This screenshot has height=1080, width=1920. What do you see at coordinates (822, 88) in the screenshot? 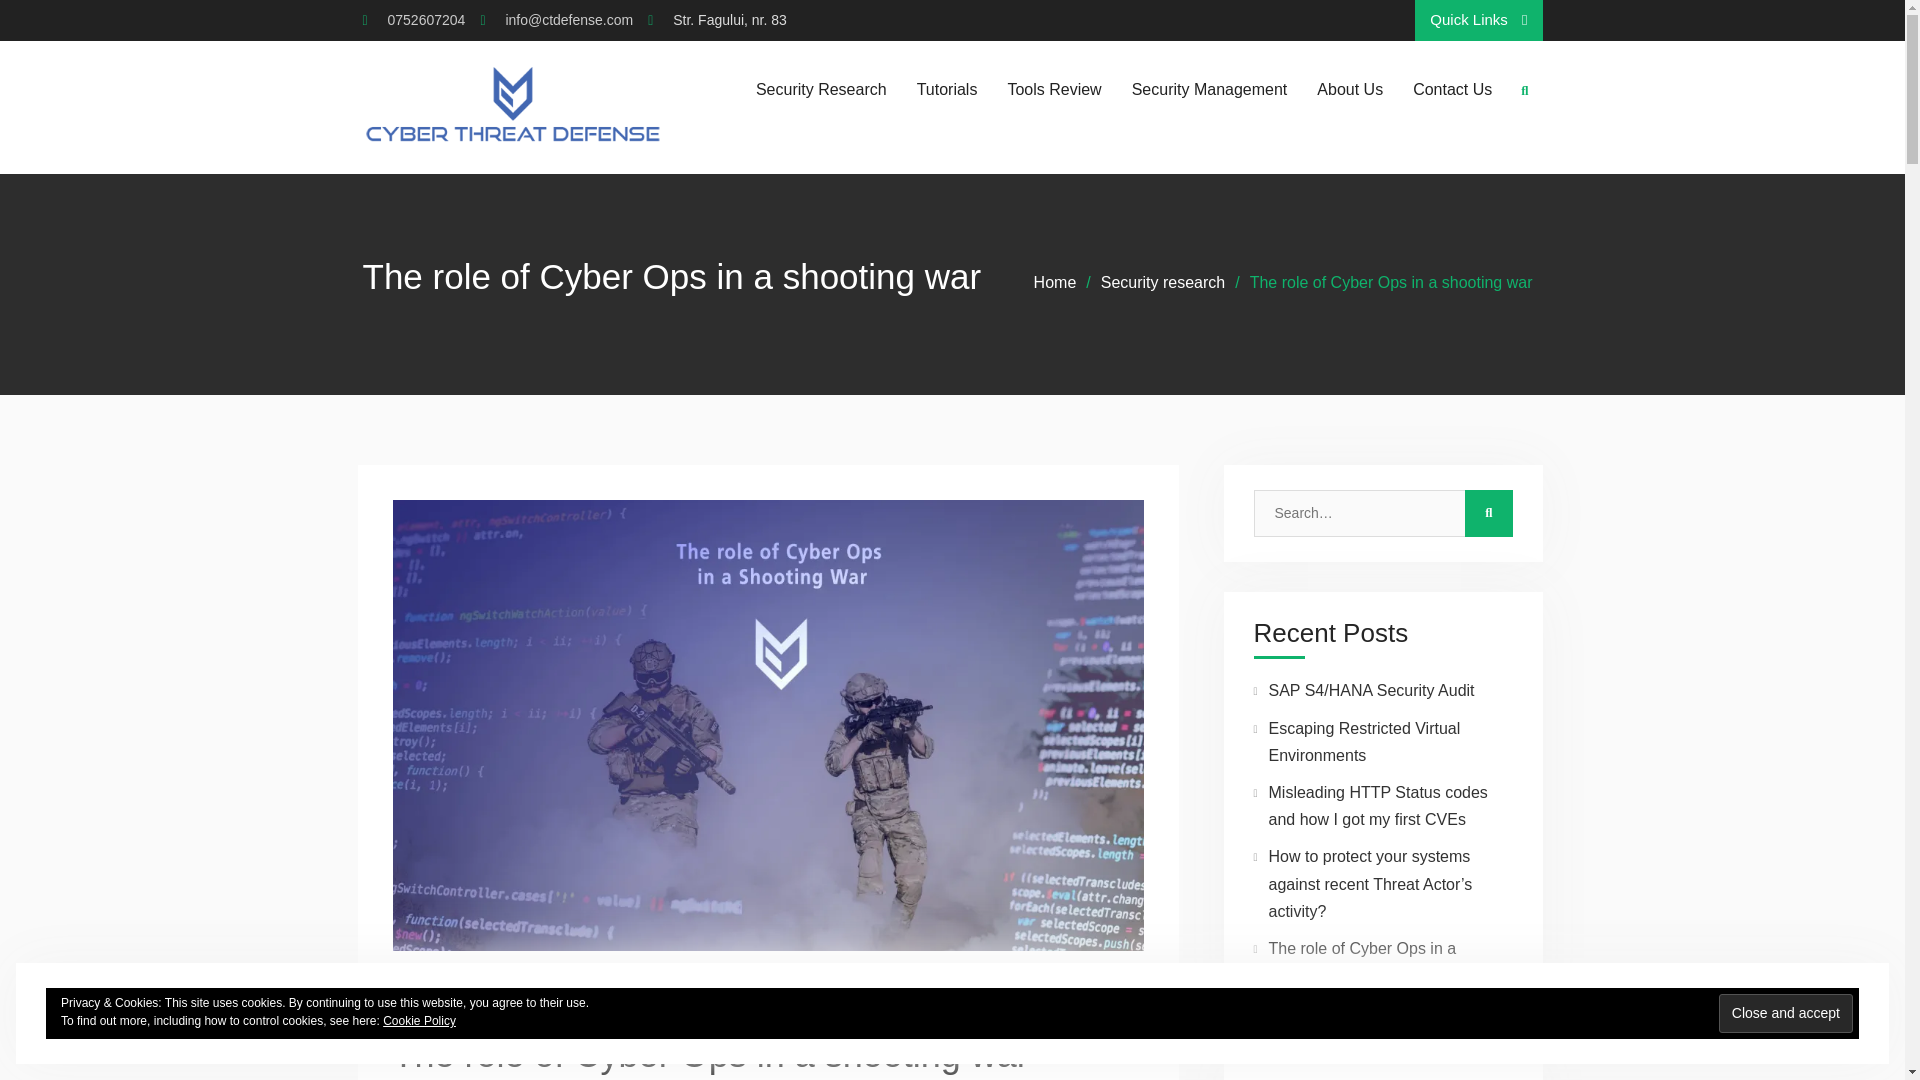
I see `Security Research` at bounding box center [822, 88].